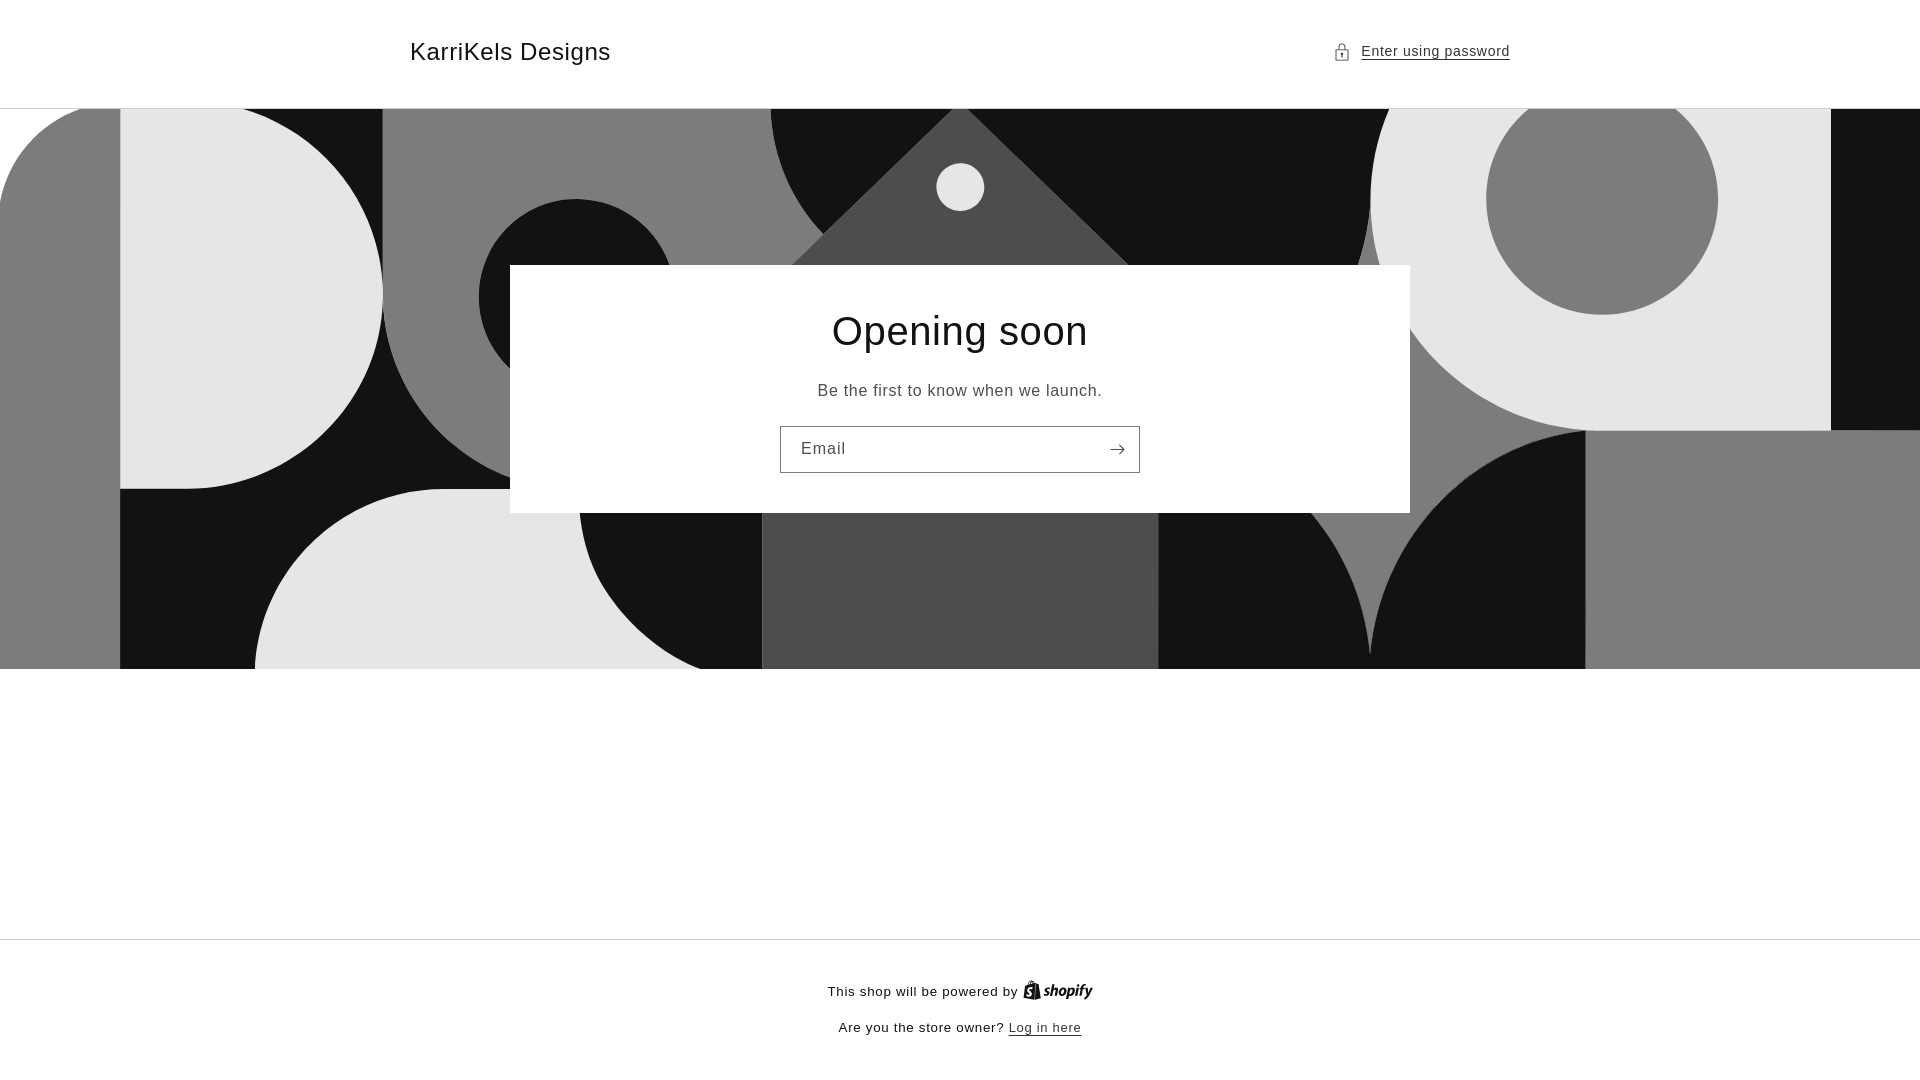  I want to click on Log in here, so click(1046, 1028).